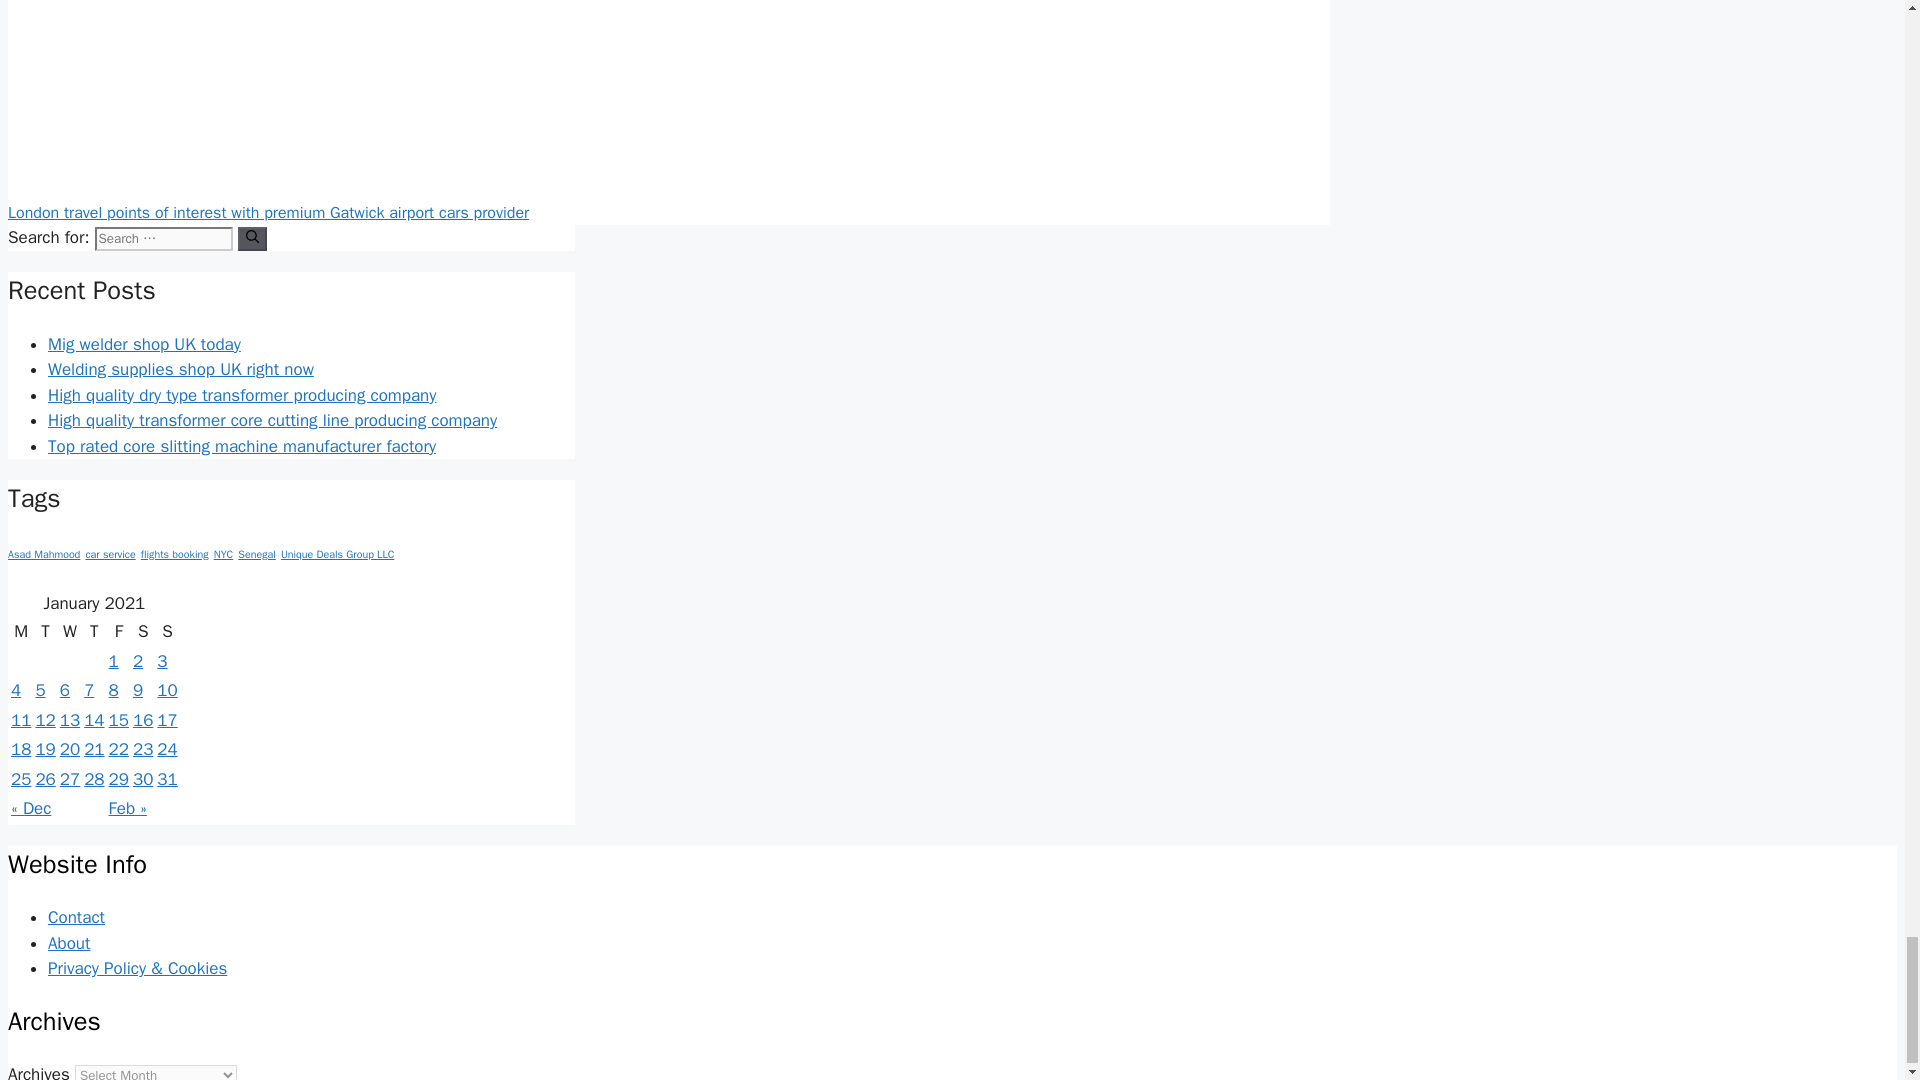 The image size is (1920, 1080). Describe the element at coordinates (336, 554) in the screenshot. I see `Unique Deals Group LLC` at that location.